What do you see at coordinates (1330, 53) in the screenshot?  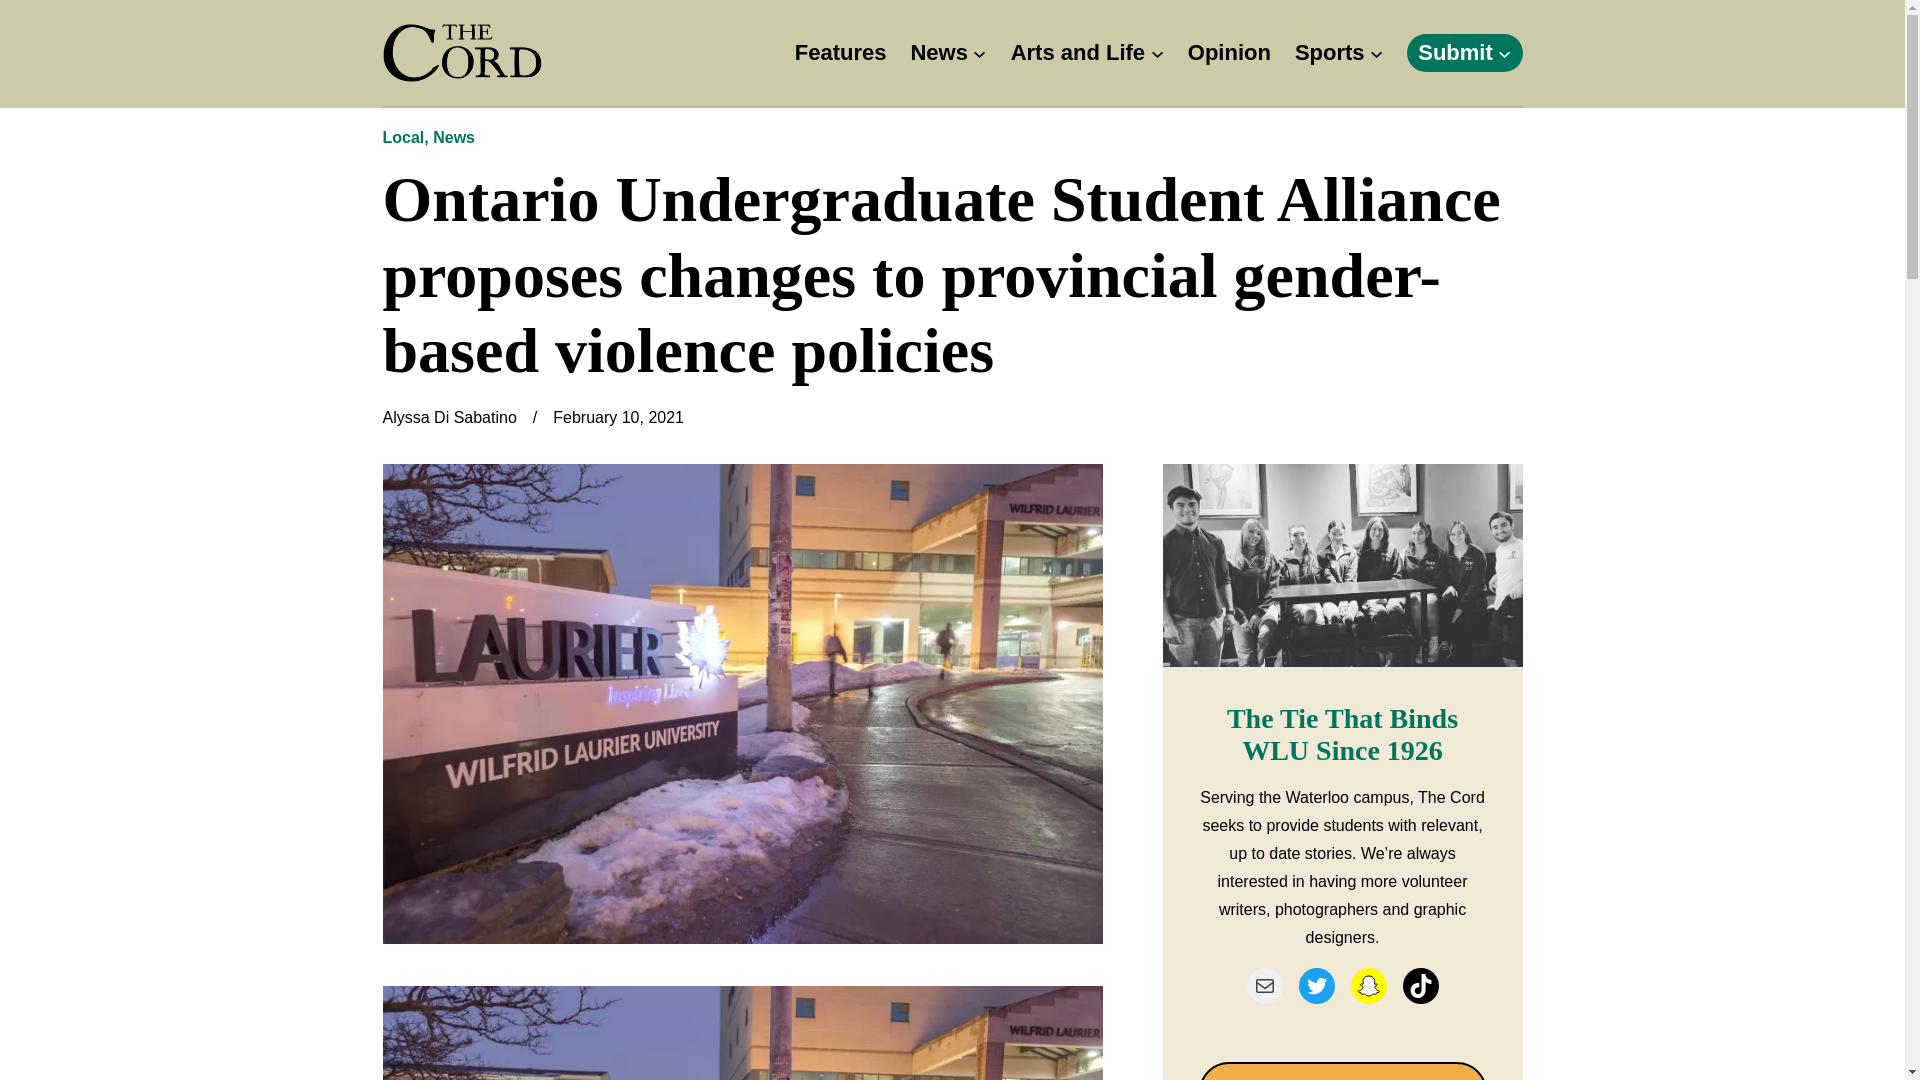 I see `Sports` at bounding box center [1330, 53].